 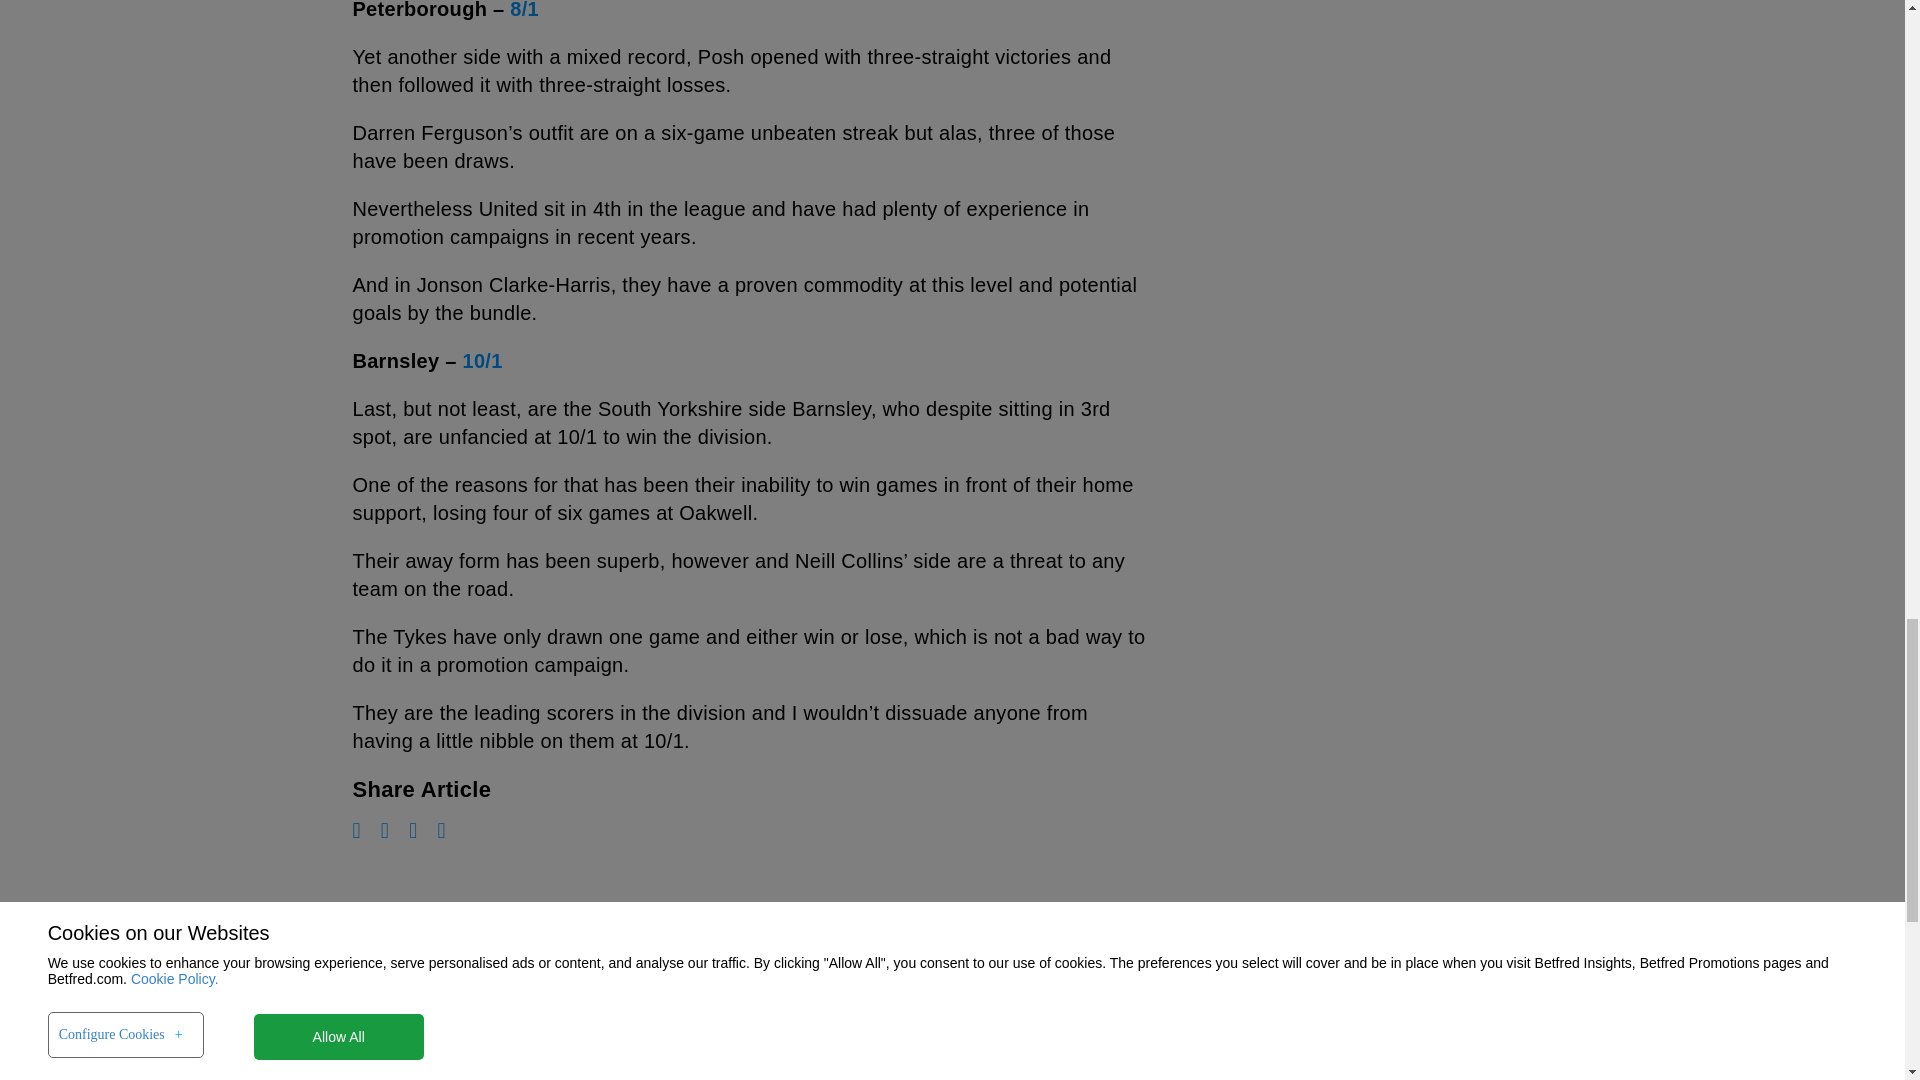 I want to click on X, so click(x=441, y=830).